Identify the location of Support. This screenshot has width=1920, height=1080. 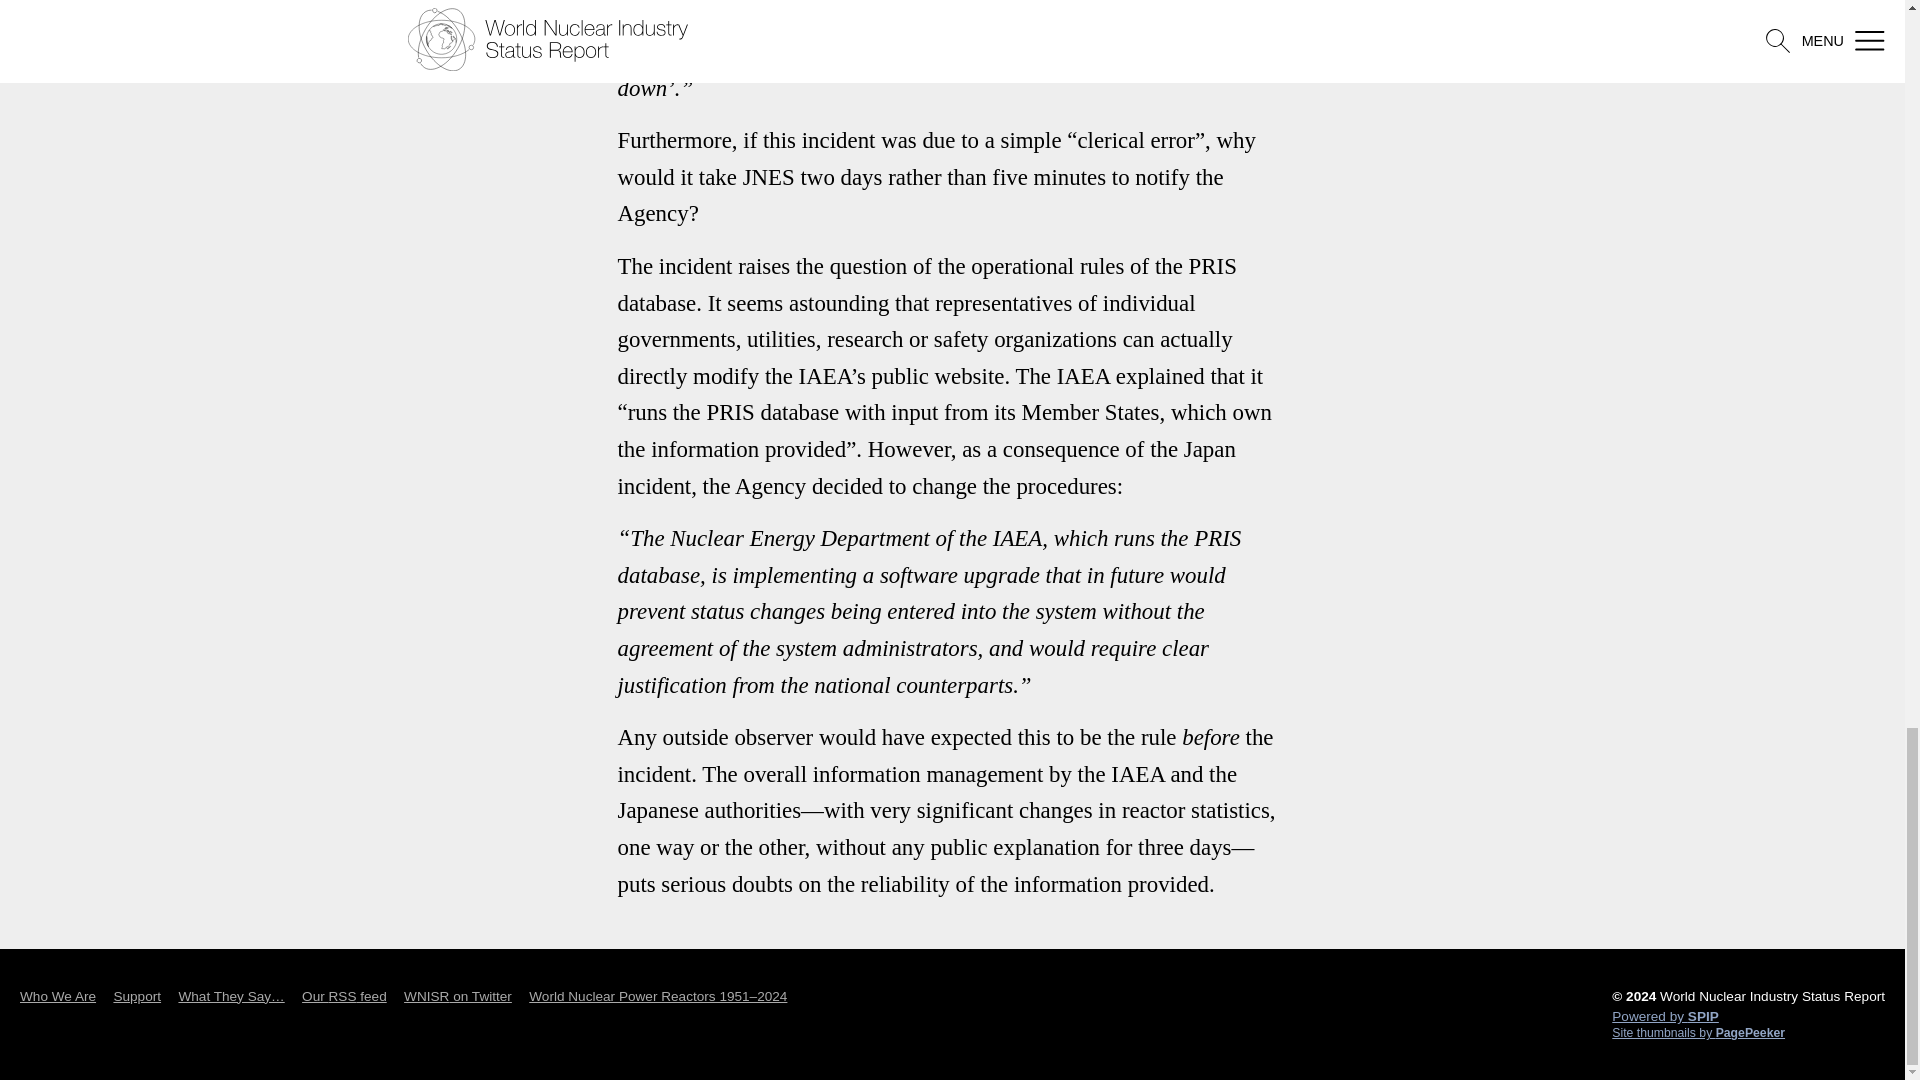
(137, 997).